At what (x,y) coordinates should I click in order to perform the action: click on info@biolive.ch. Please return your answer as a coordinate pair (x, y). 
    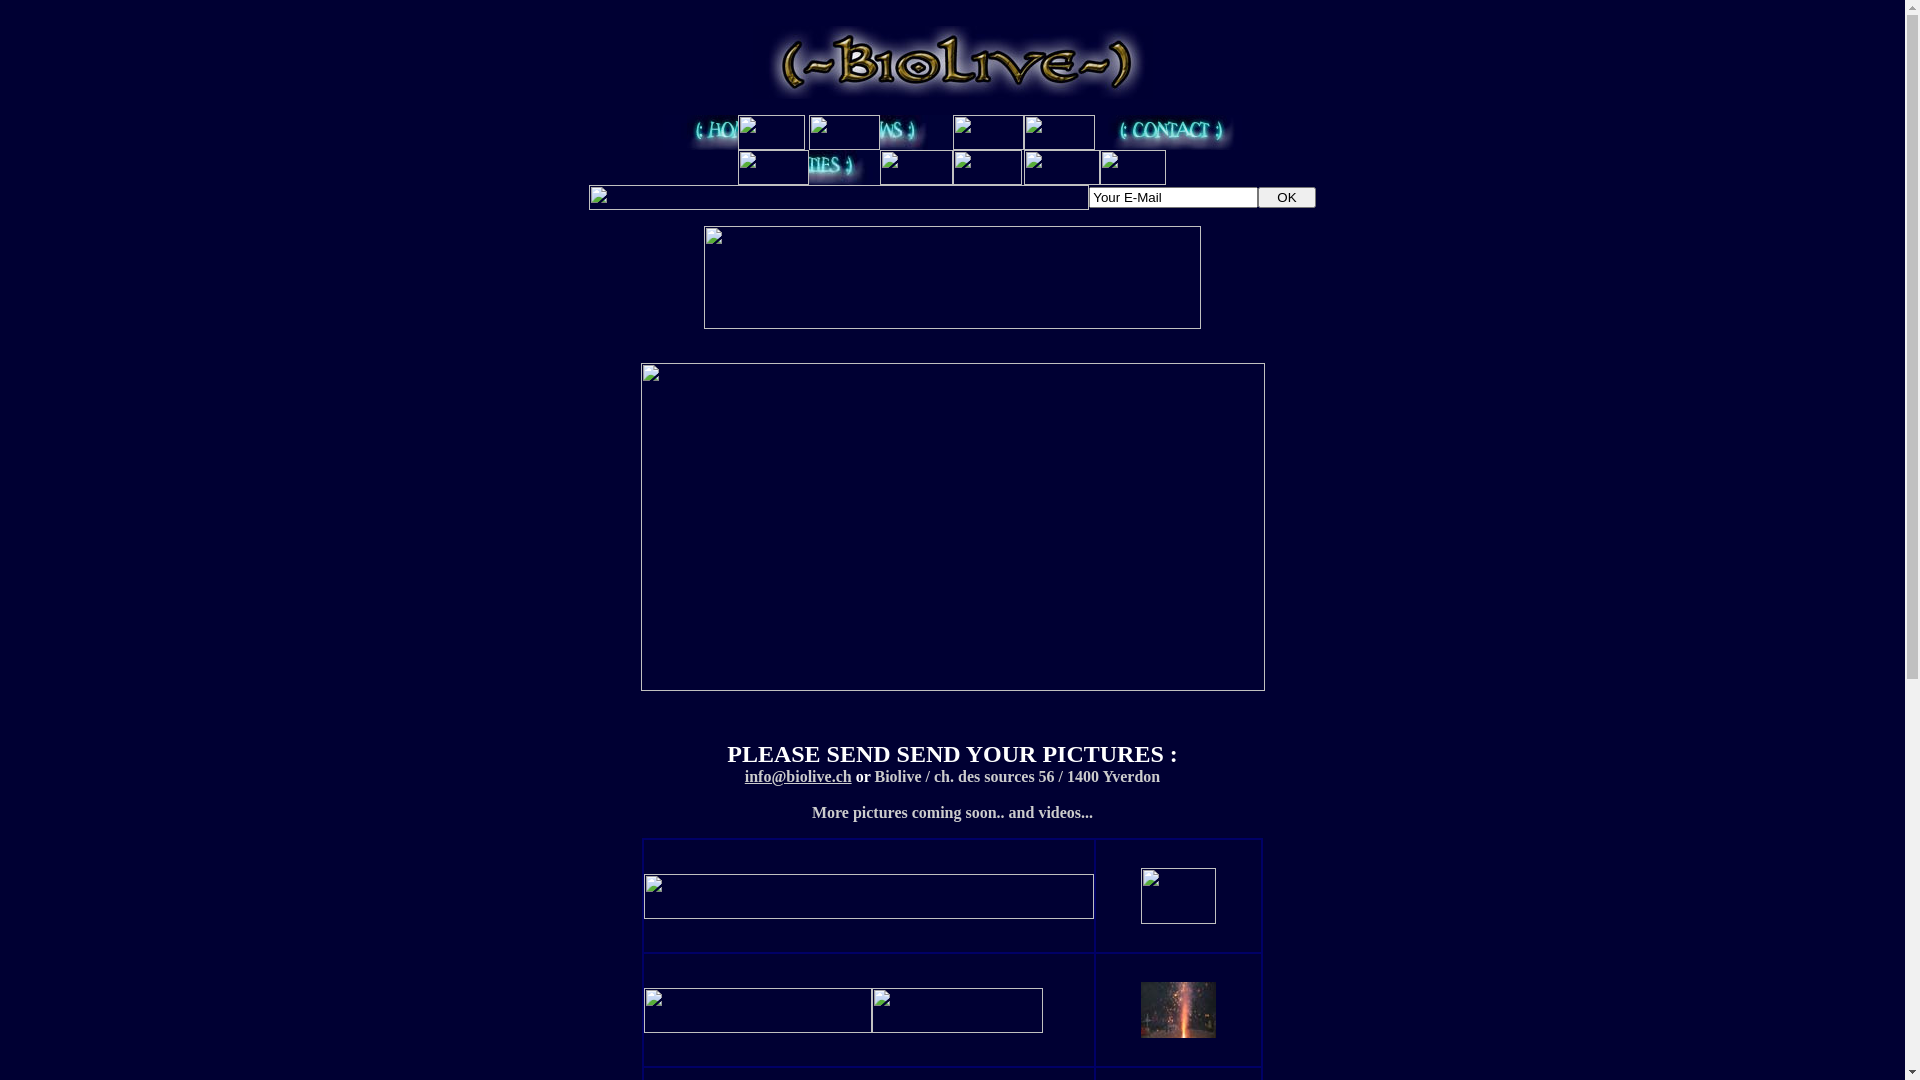
    Looking at the image, I should click on (798, 776).